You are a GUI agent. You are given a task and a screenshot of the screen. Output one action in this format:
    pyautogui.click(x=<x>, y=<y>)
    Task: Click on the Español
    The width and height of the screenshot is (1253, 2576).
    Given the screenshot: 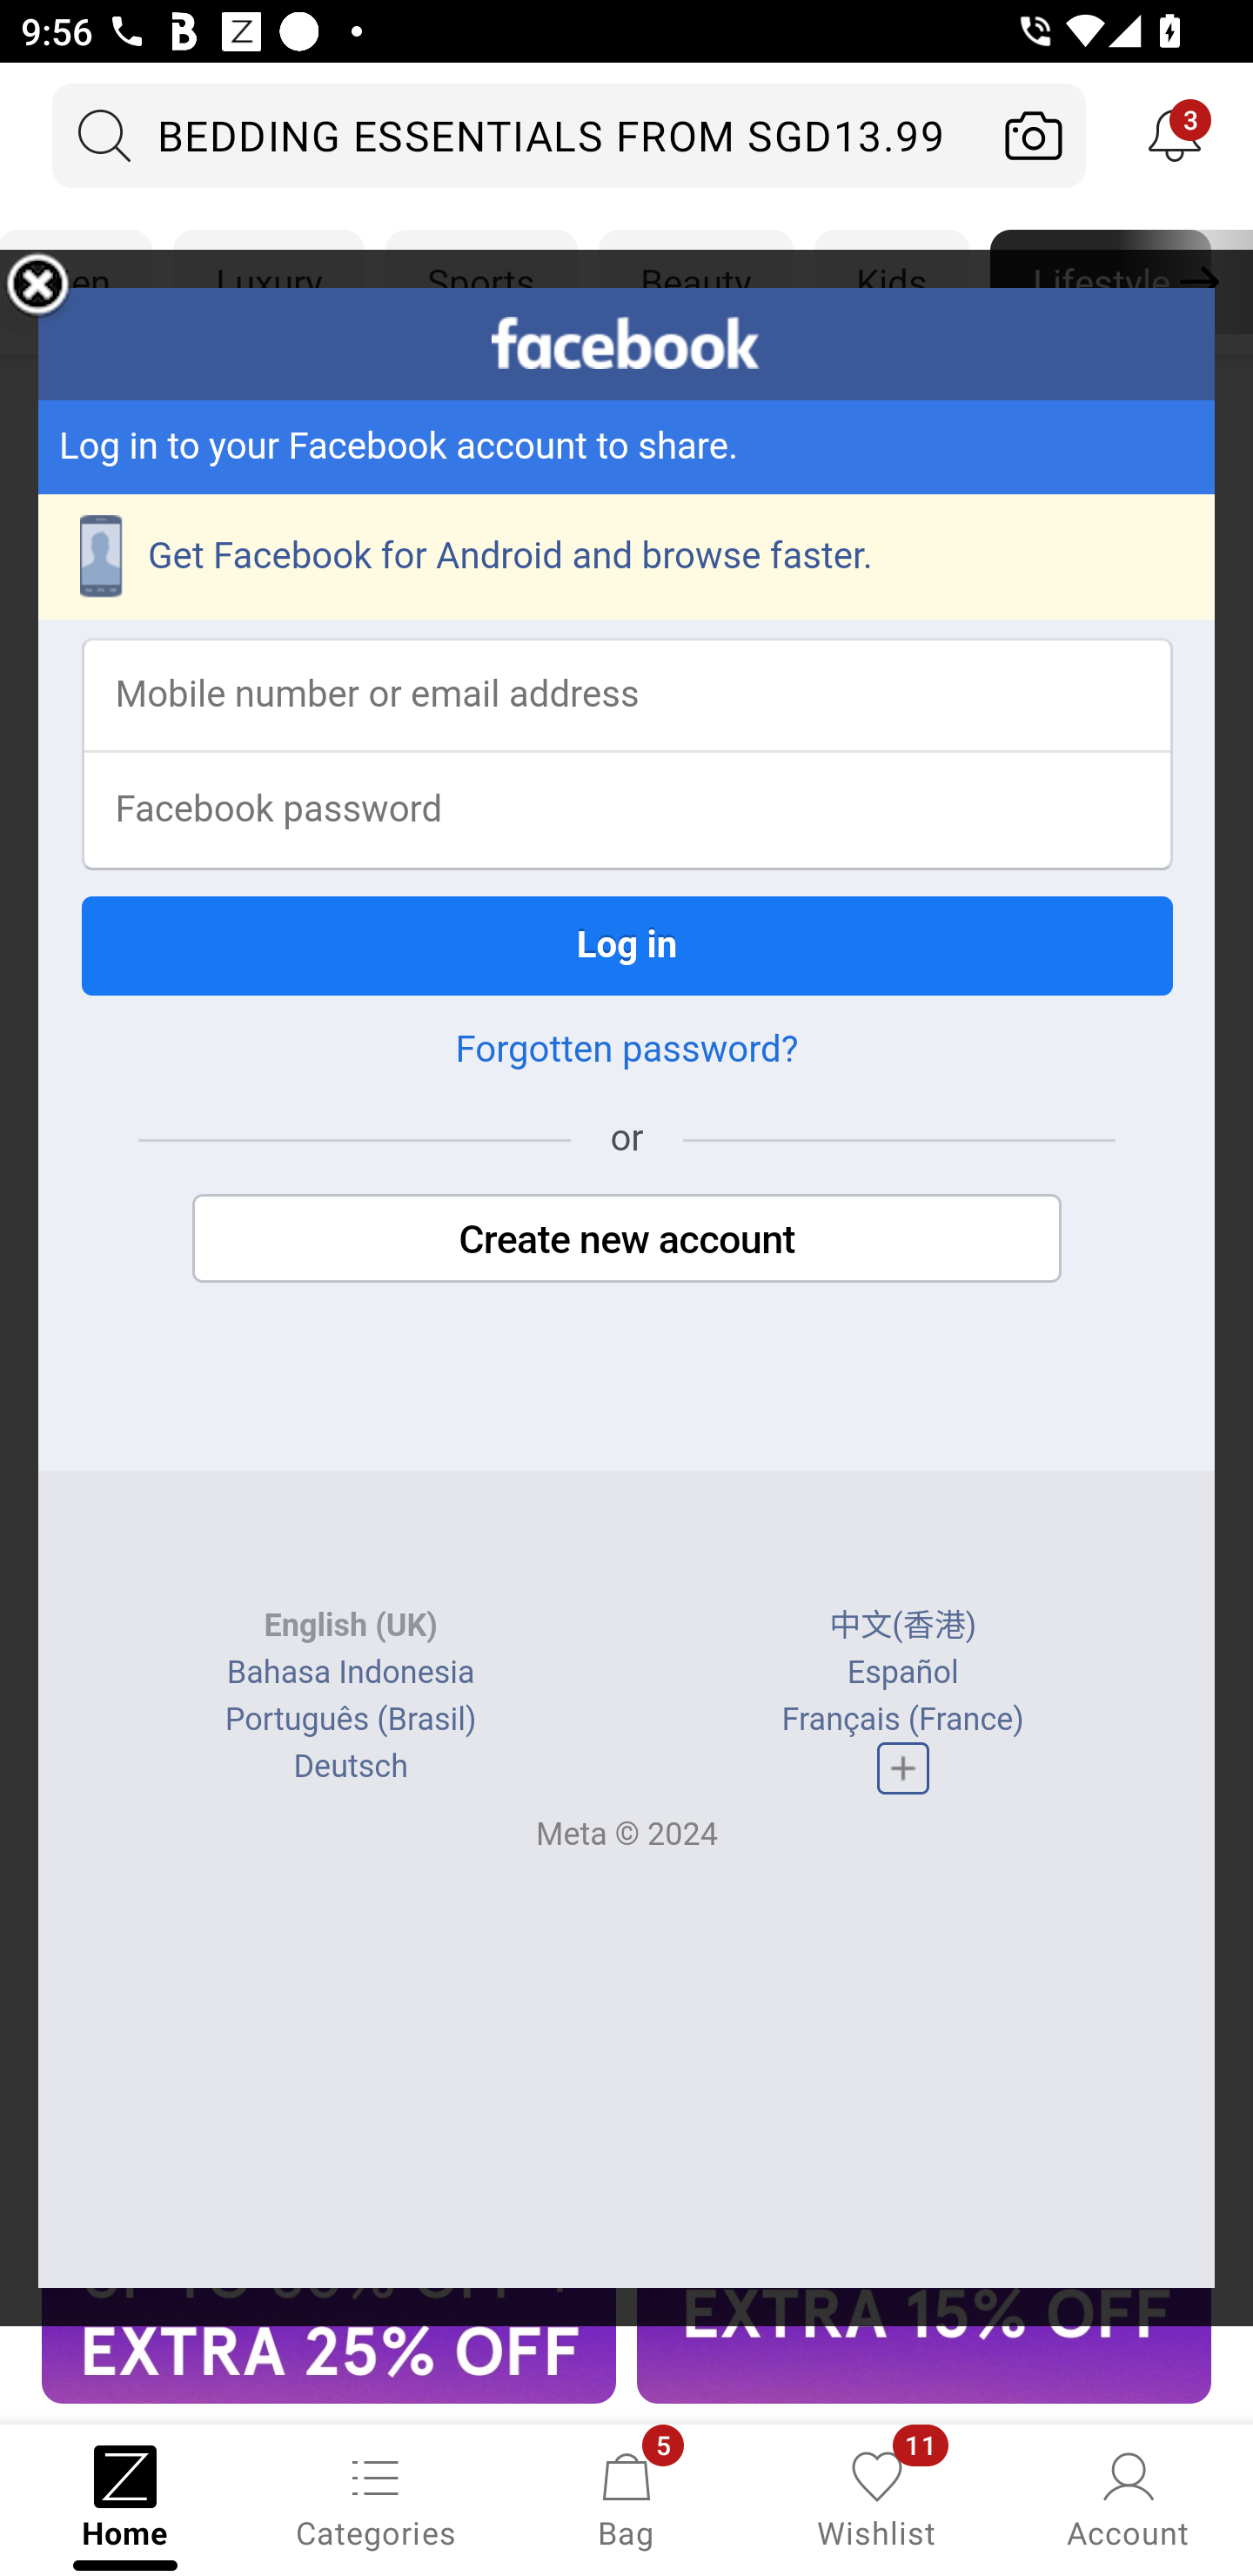 What is the action you would take?
    pyautogui.click(x=901, y=1673)
    